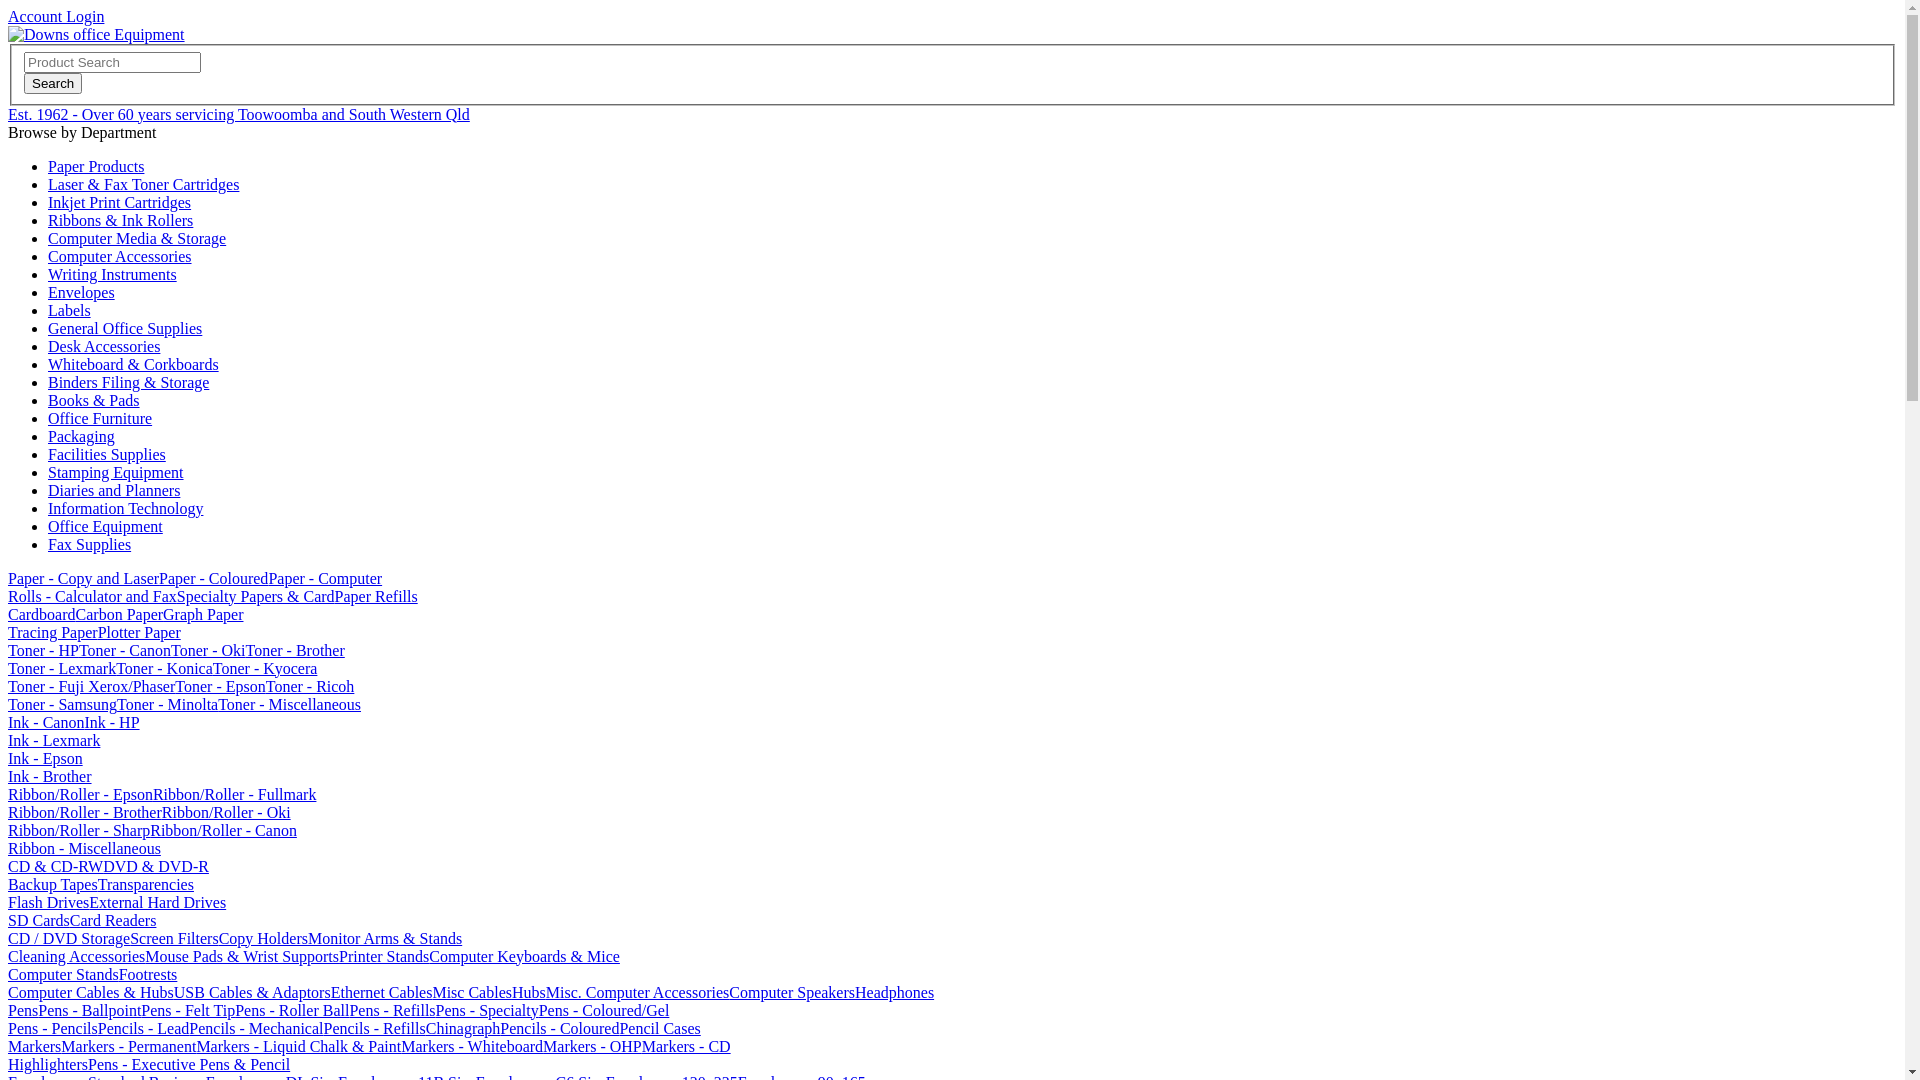 This screenshot has height=1080, width=1920. I want to click on Information Technology, so click(126, 508).